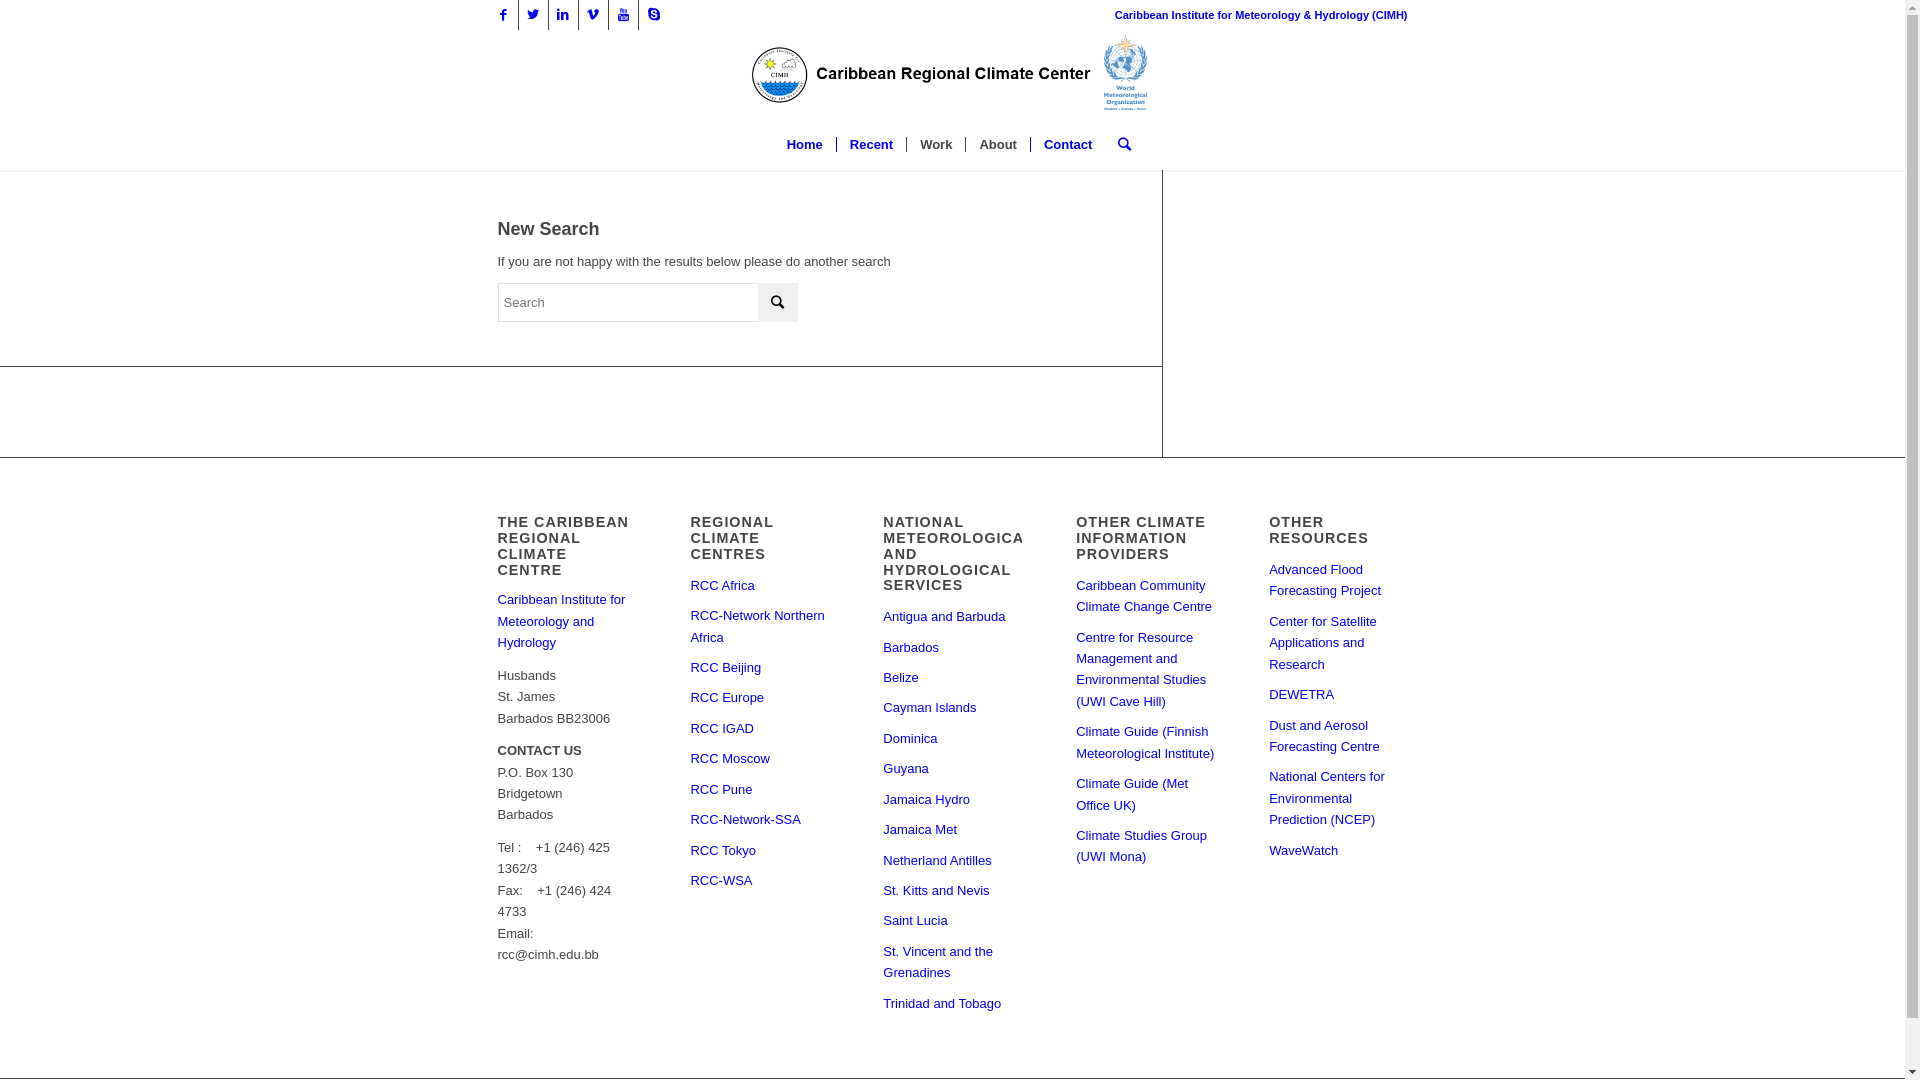 This screenshot has height=1080, width=1920. I want to click on Skype, so click(653, 15).